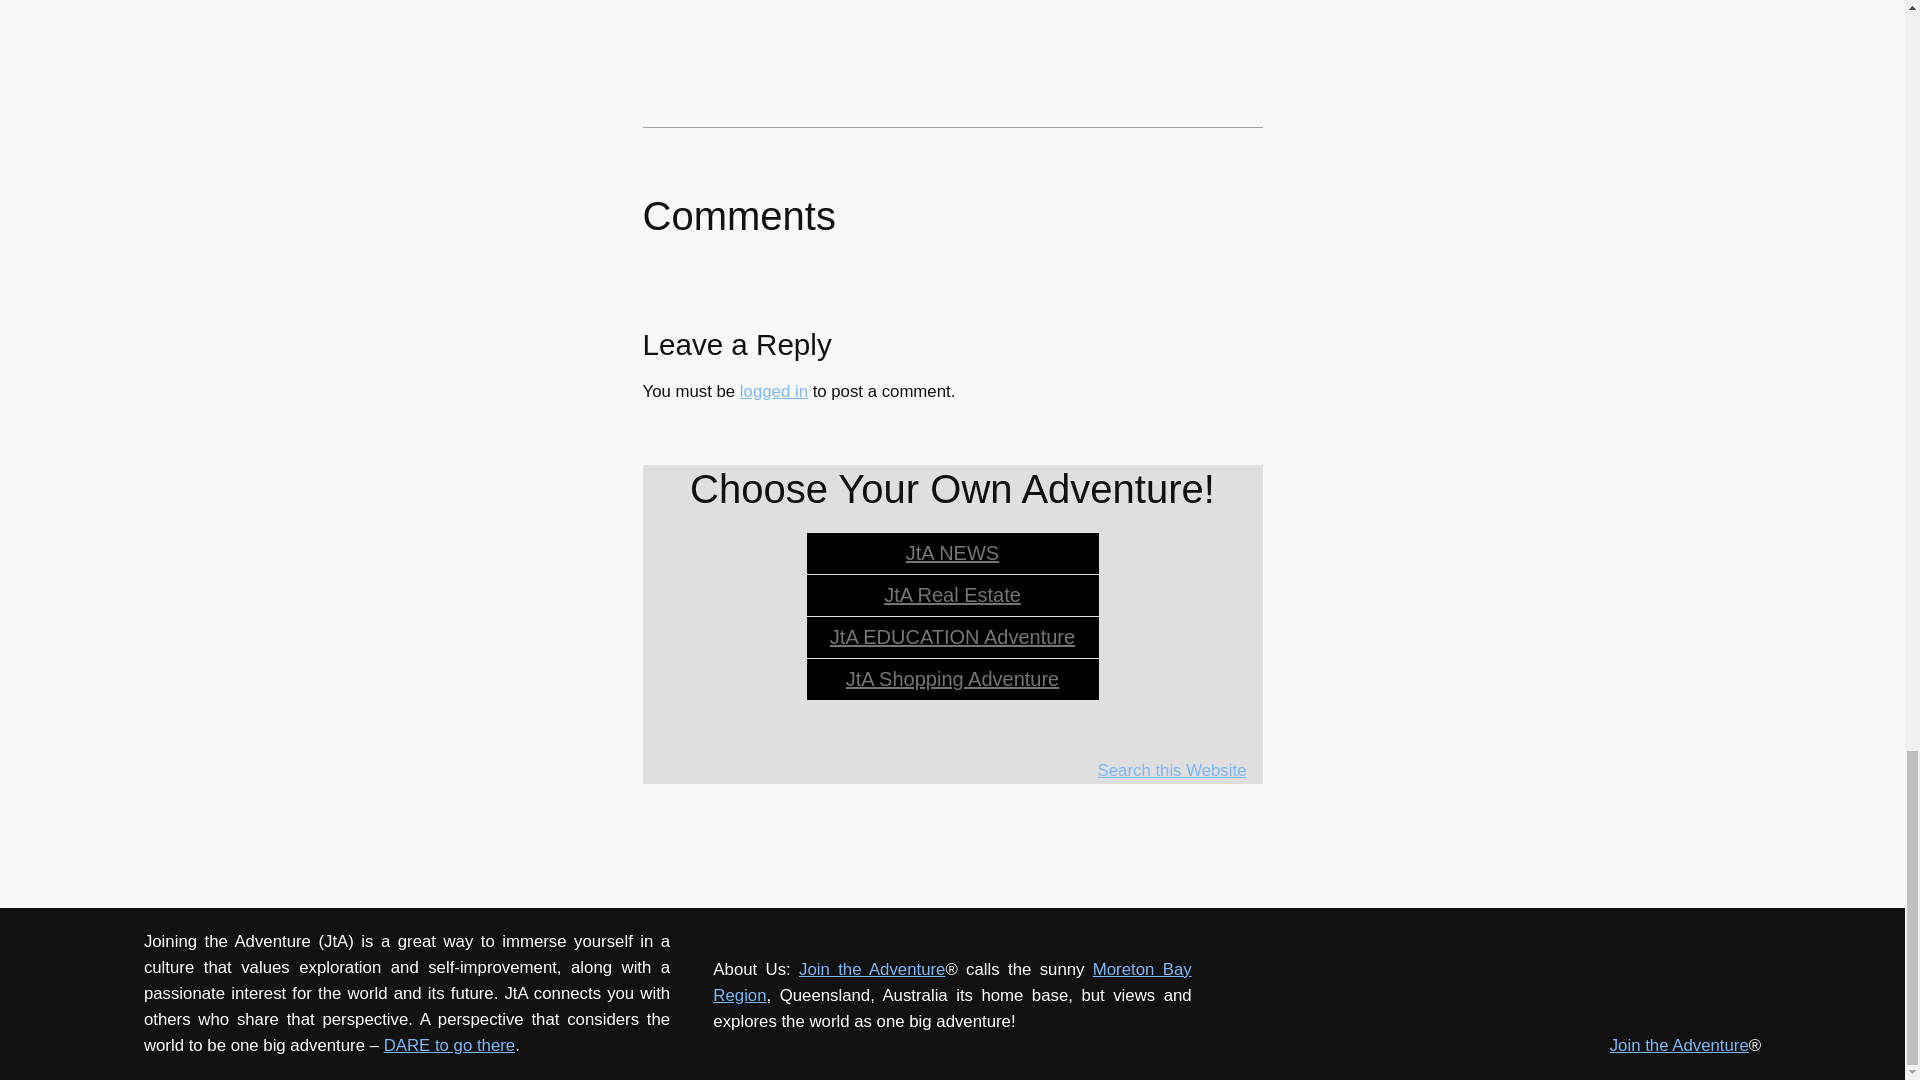  What do you see at coordinates (871, 969) in the screenshot?
I see `Join the Adventure` at bounding box center [871, 969].